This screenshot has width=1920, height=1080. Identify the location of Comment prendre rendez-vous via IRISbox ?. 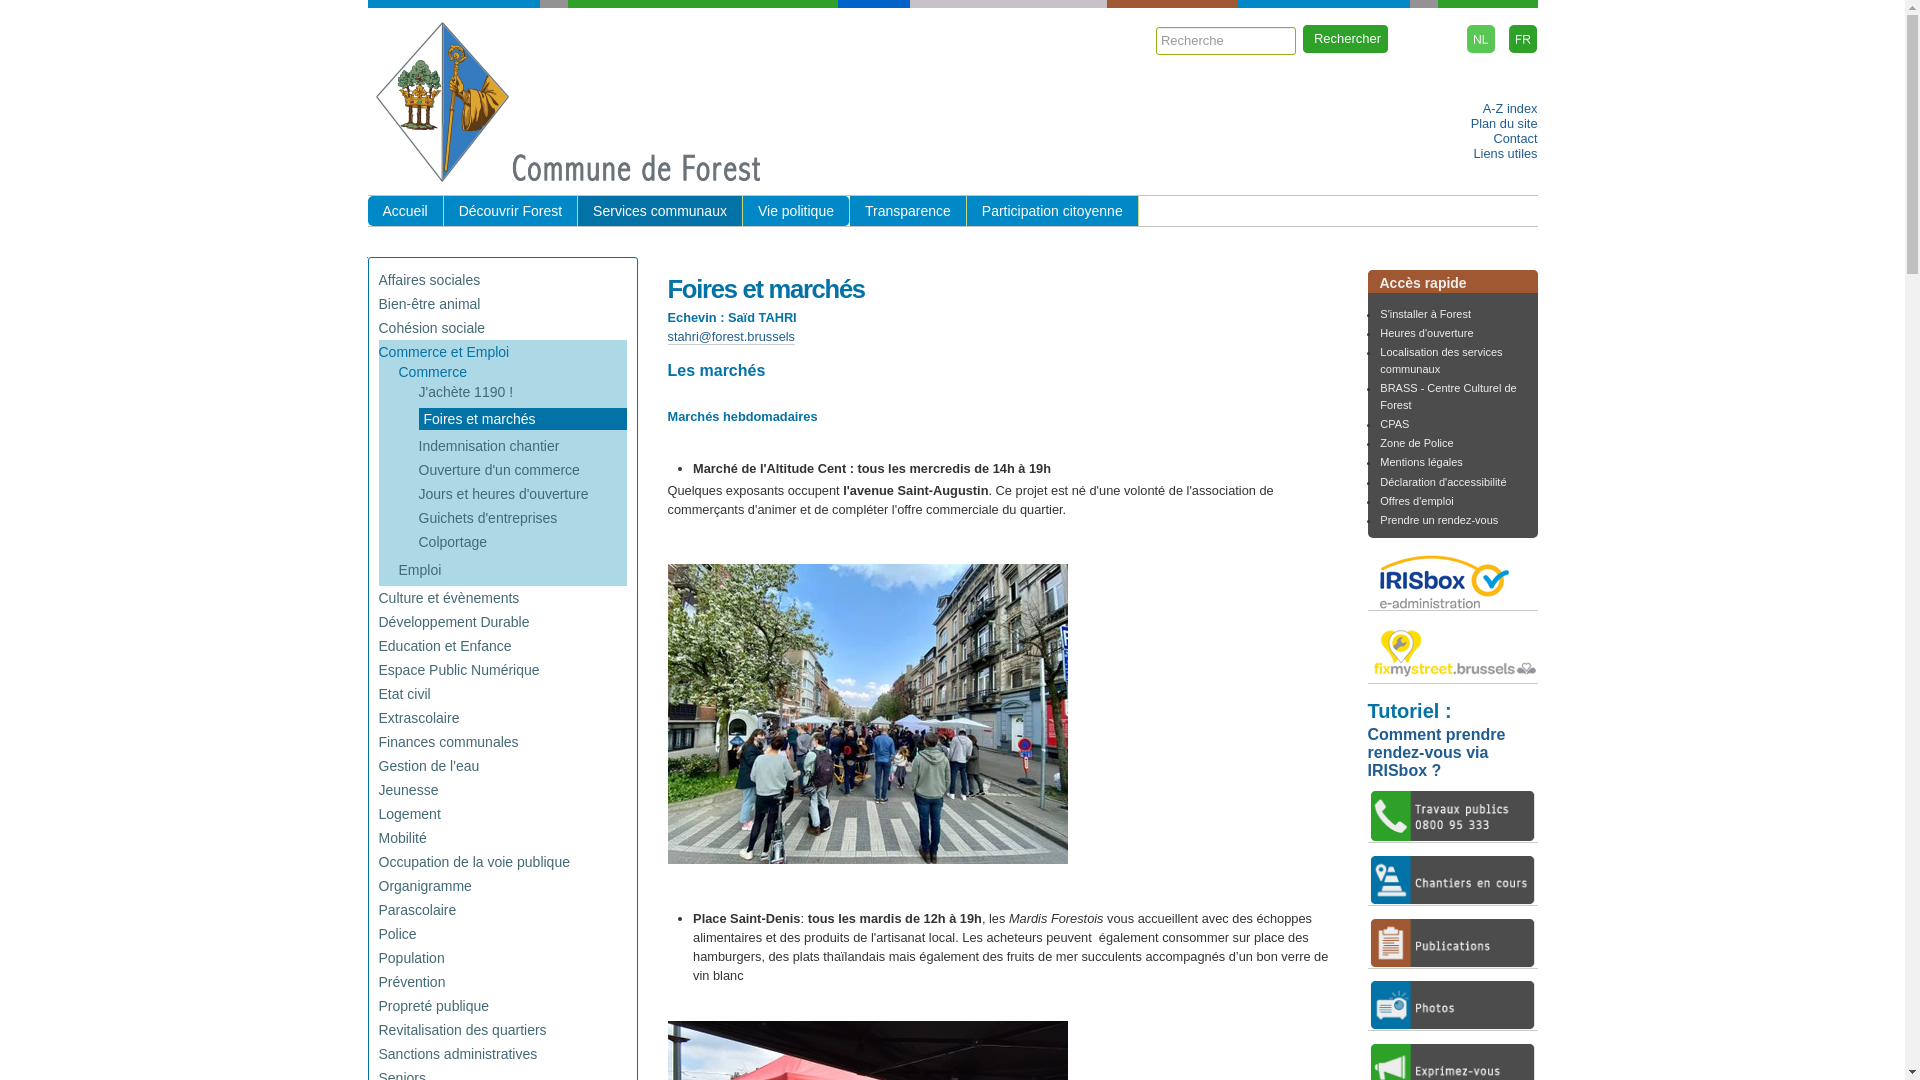
(1437, 752).